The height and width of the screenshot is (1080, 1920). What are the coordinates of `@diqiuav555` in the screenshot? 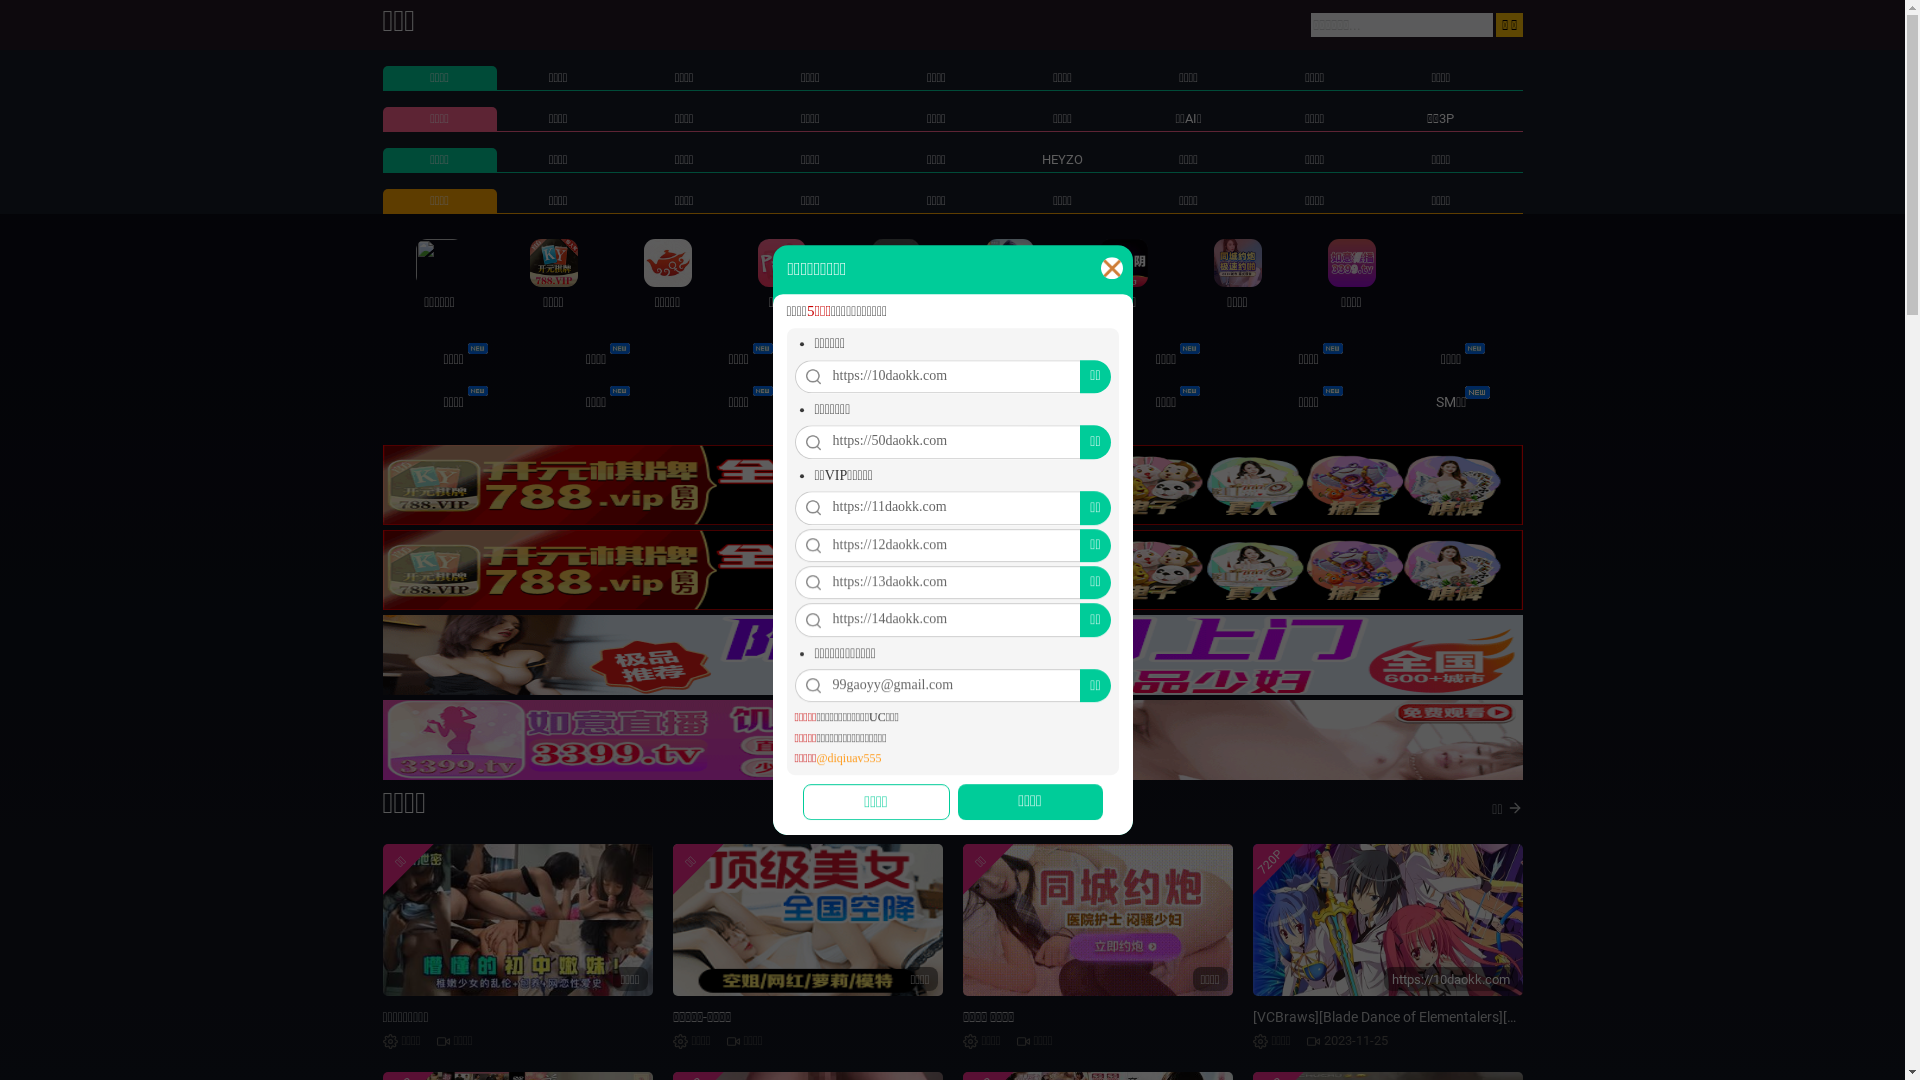 It's located at (848, 758).